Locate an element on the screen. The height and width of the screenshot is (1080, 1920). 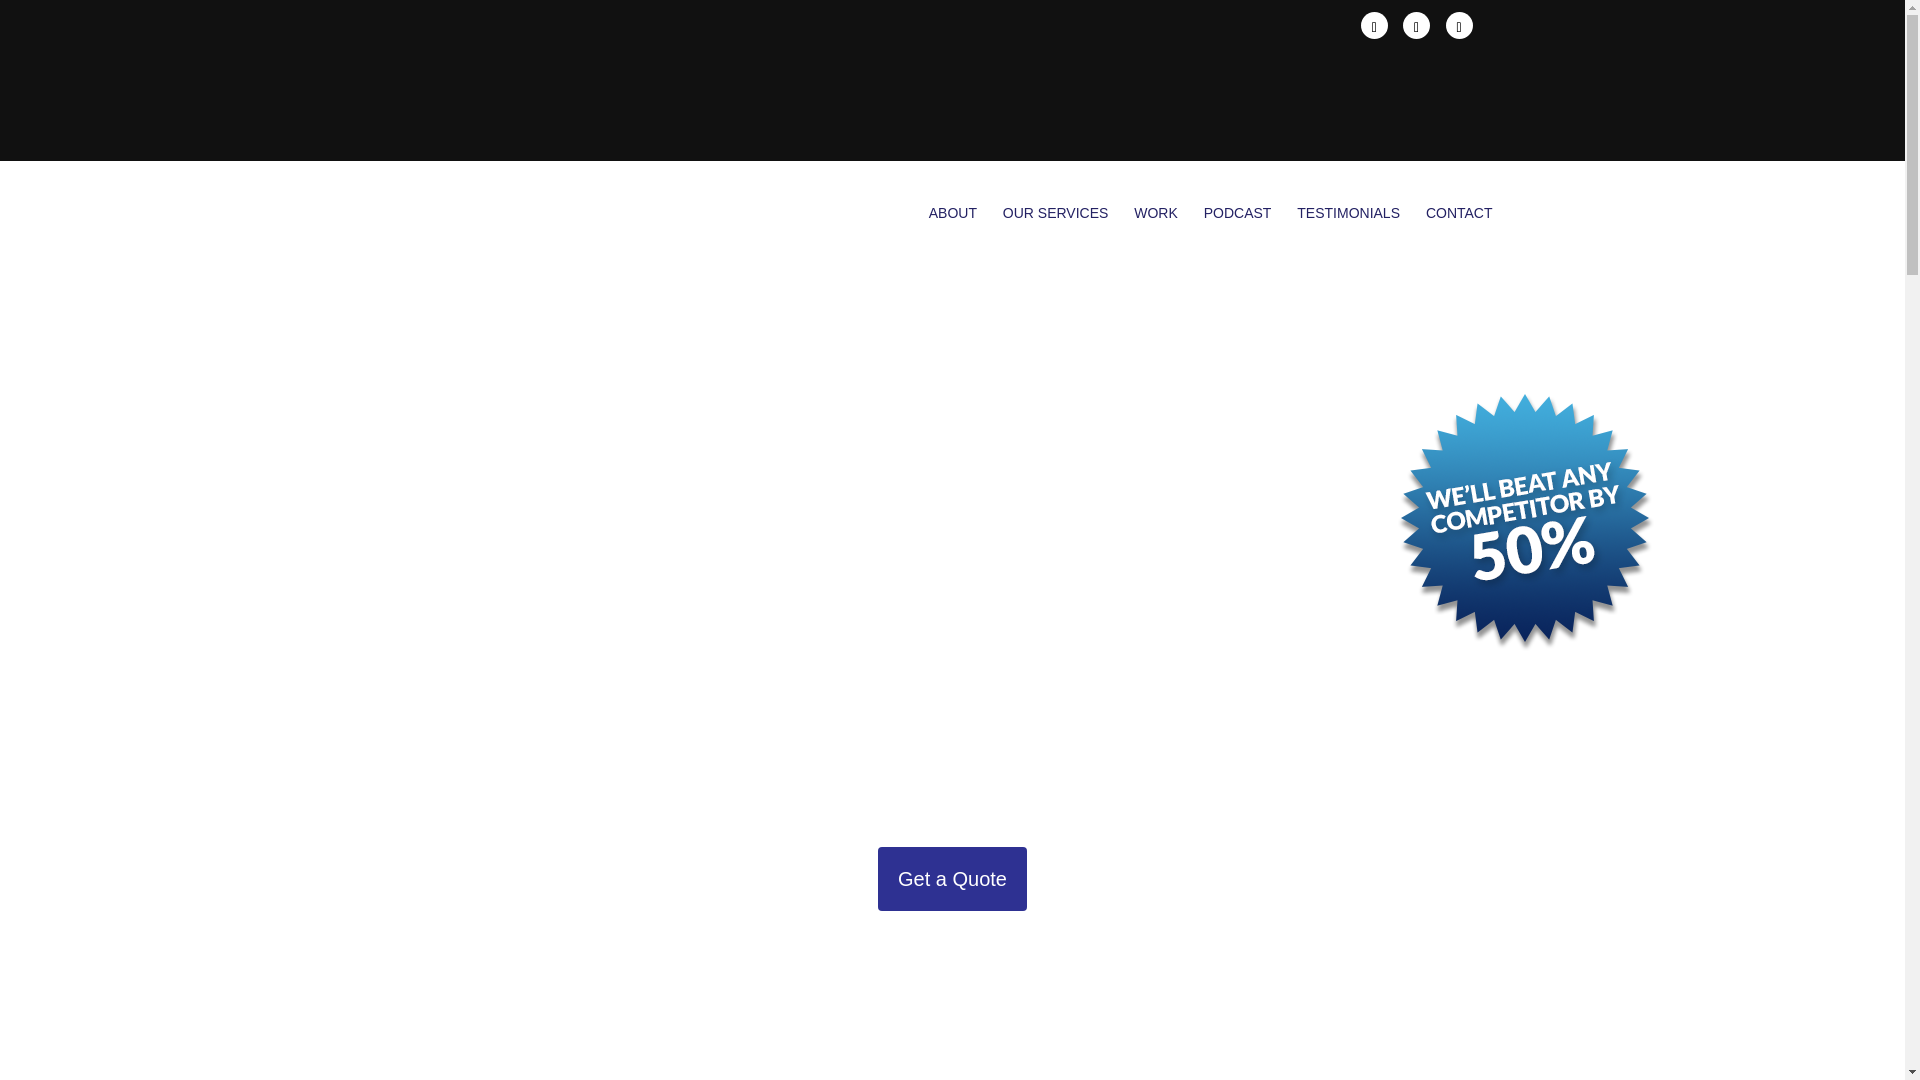
Get a Quote is located at coordinates (952, 878).